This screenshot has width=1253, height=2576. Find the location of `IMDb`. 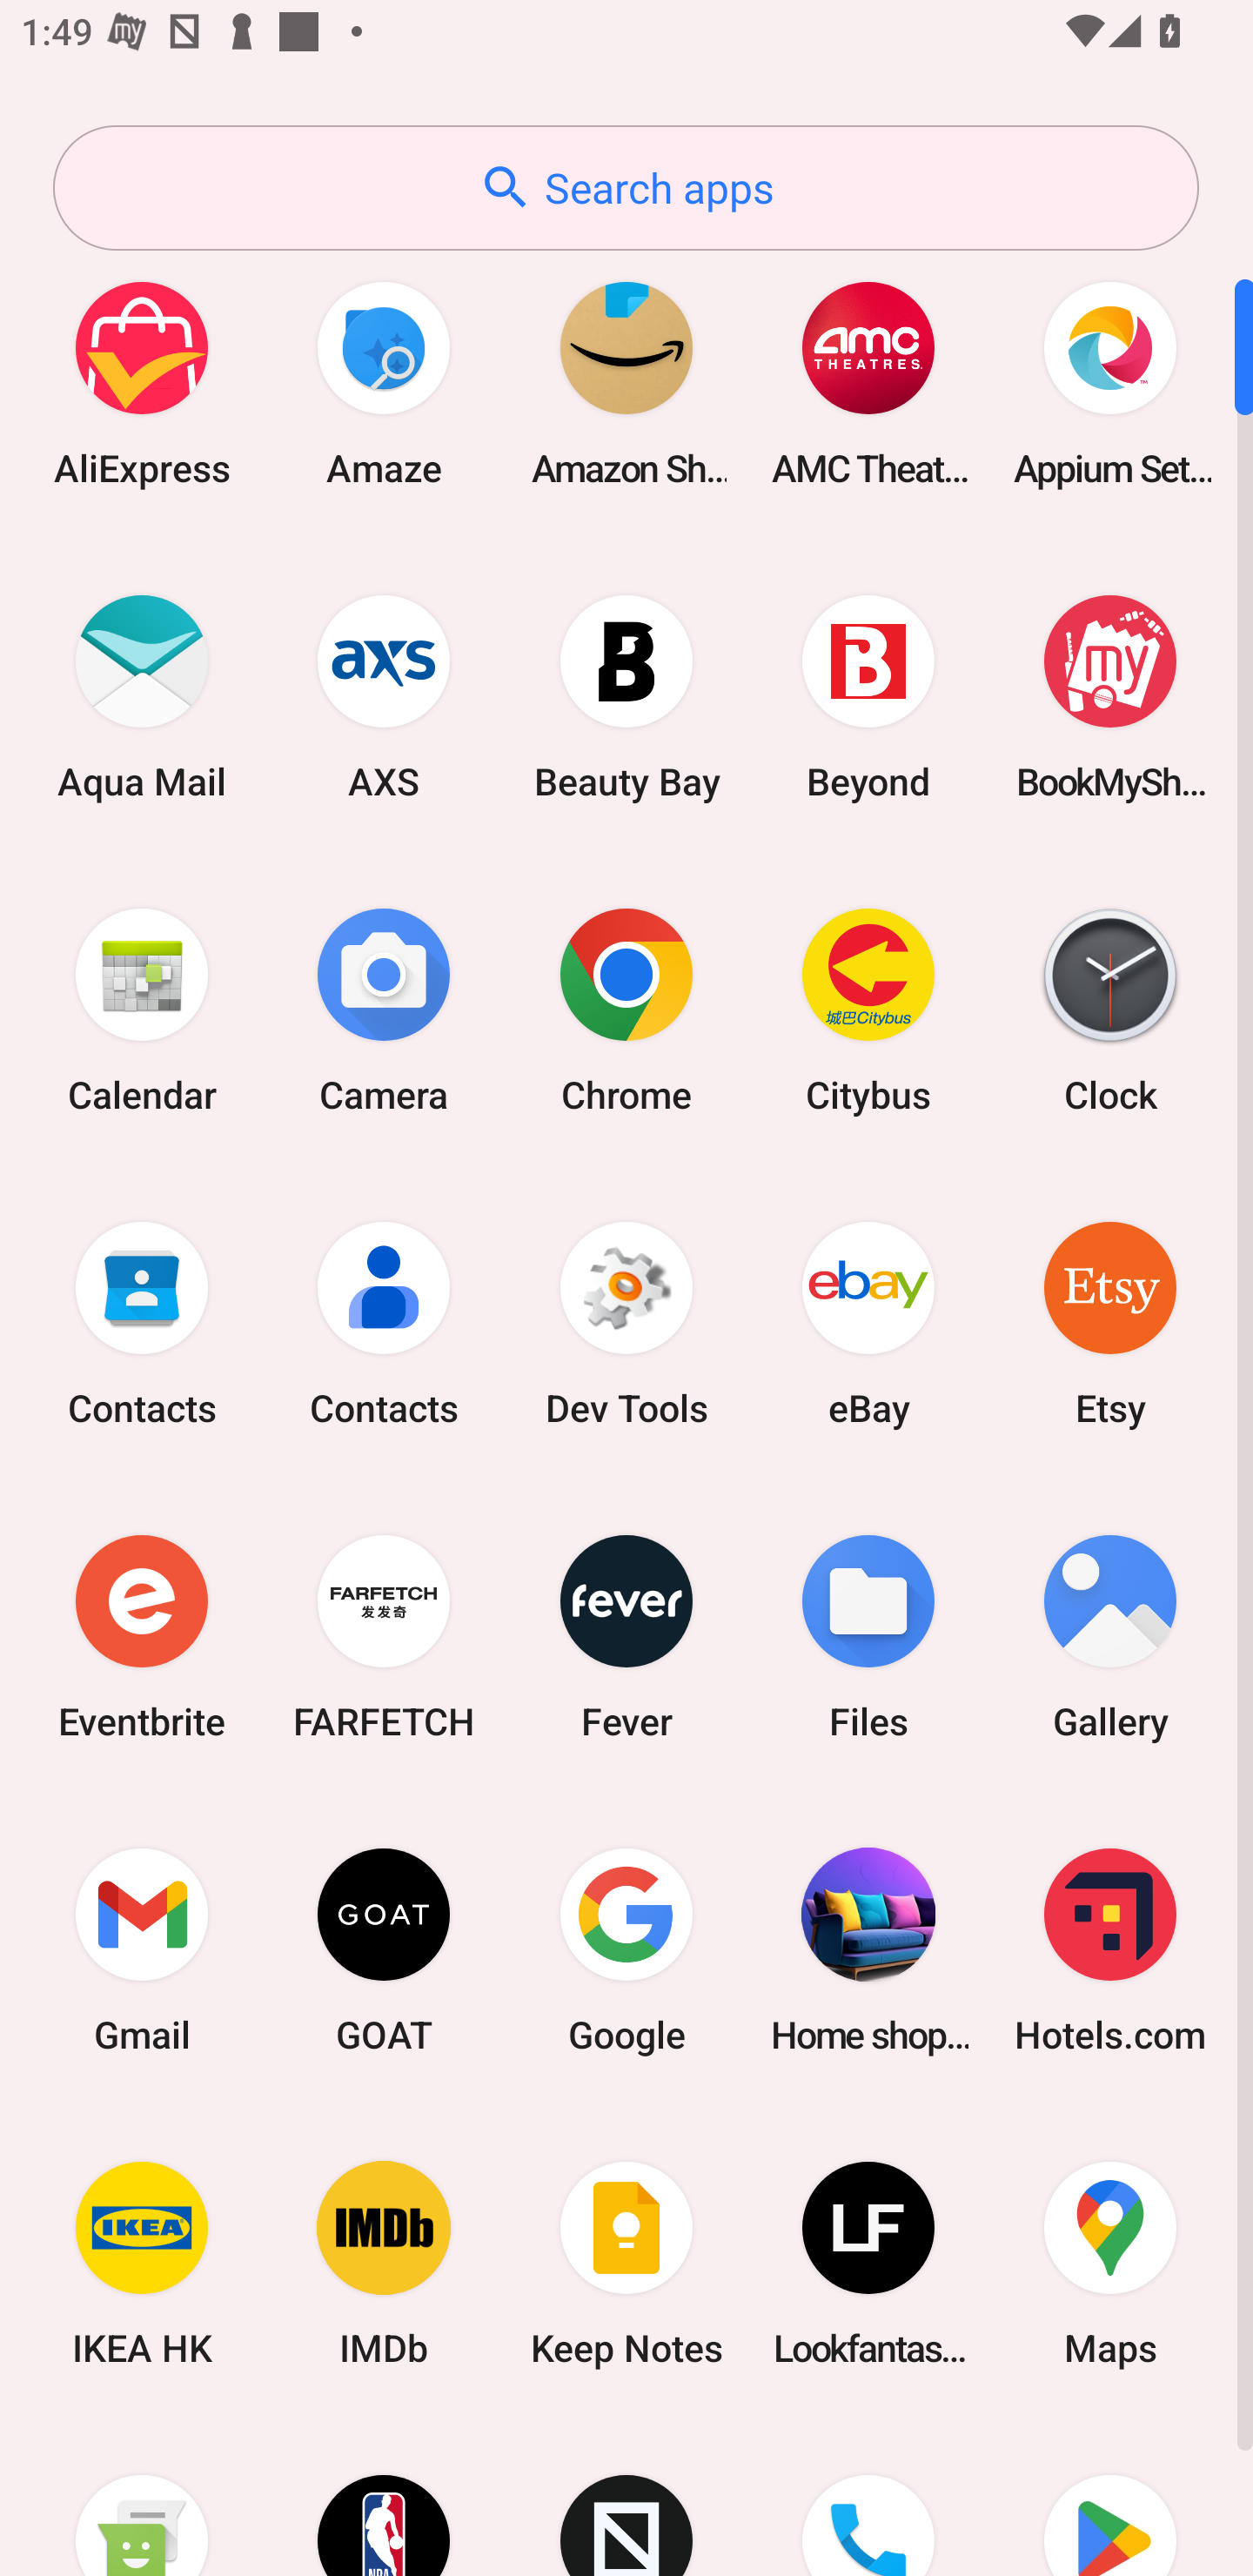

IMDb is located at coordinates (384, 2264).